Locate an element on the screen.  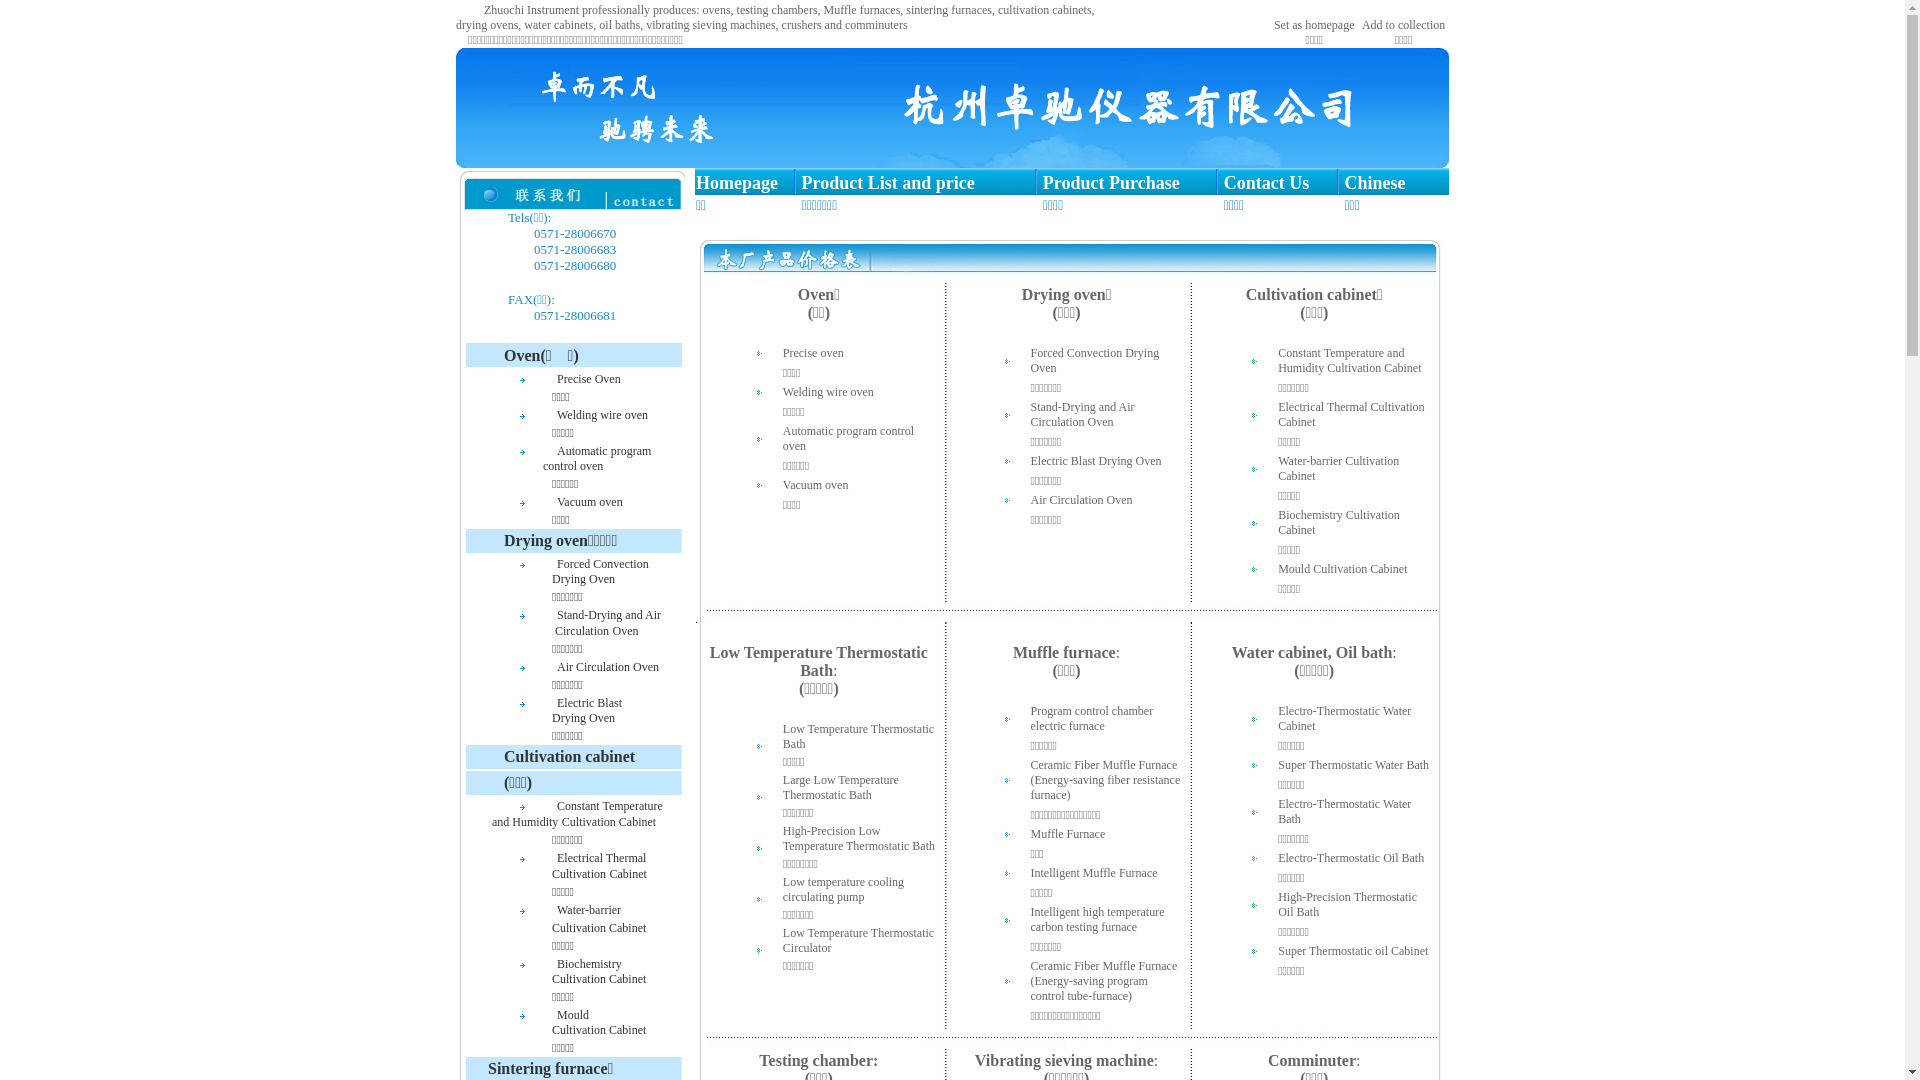
Cultivation cabinet is located at coordinates (1312, 294).